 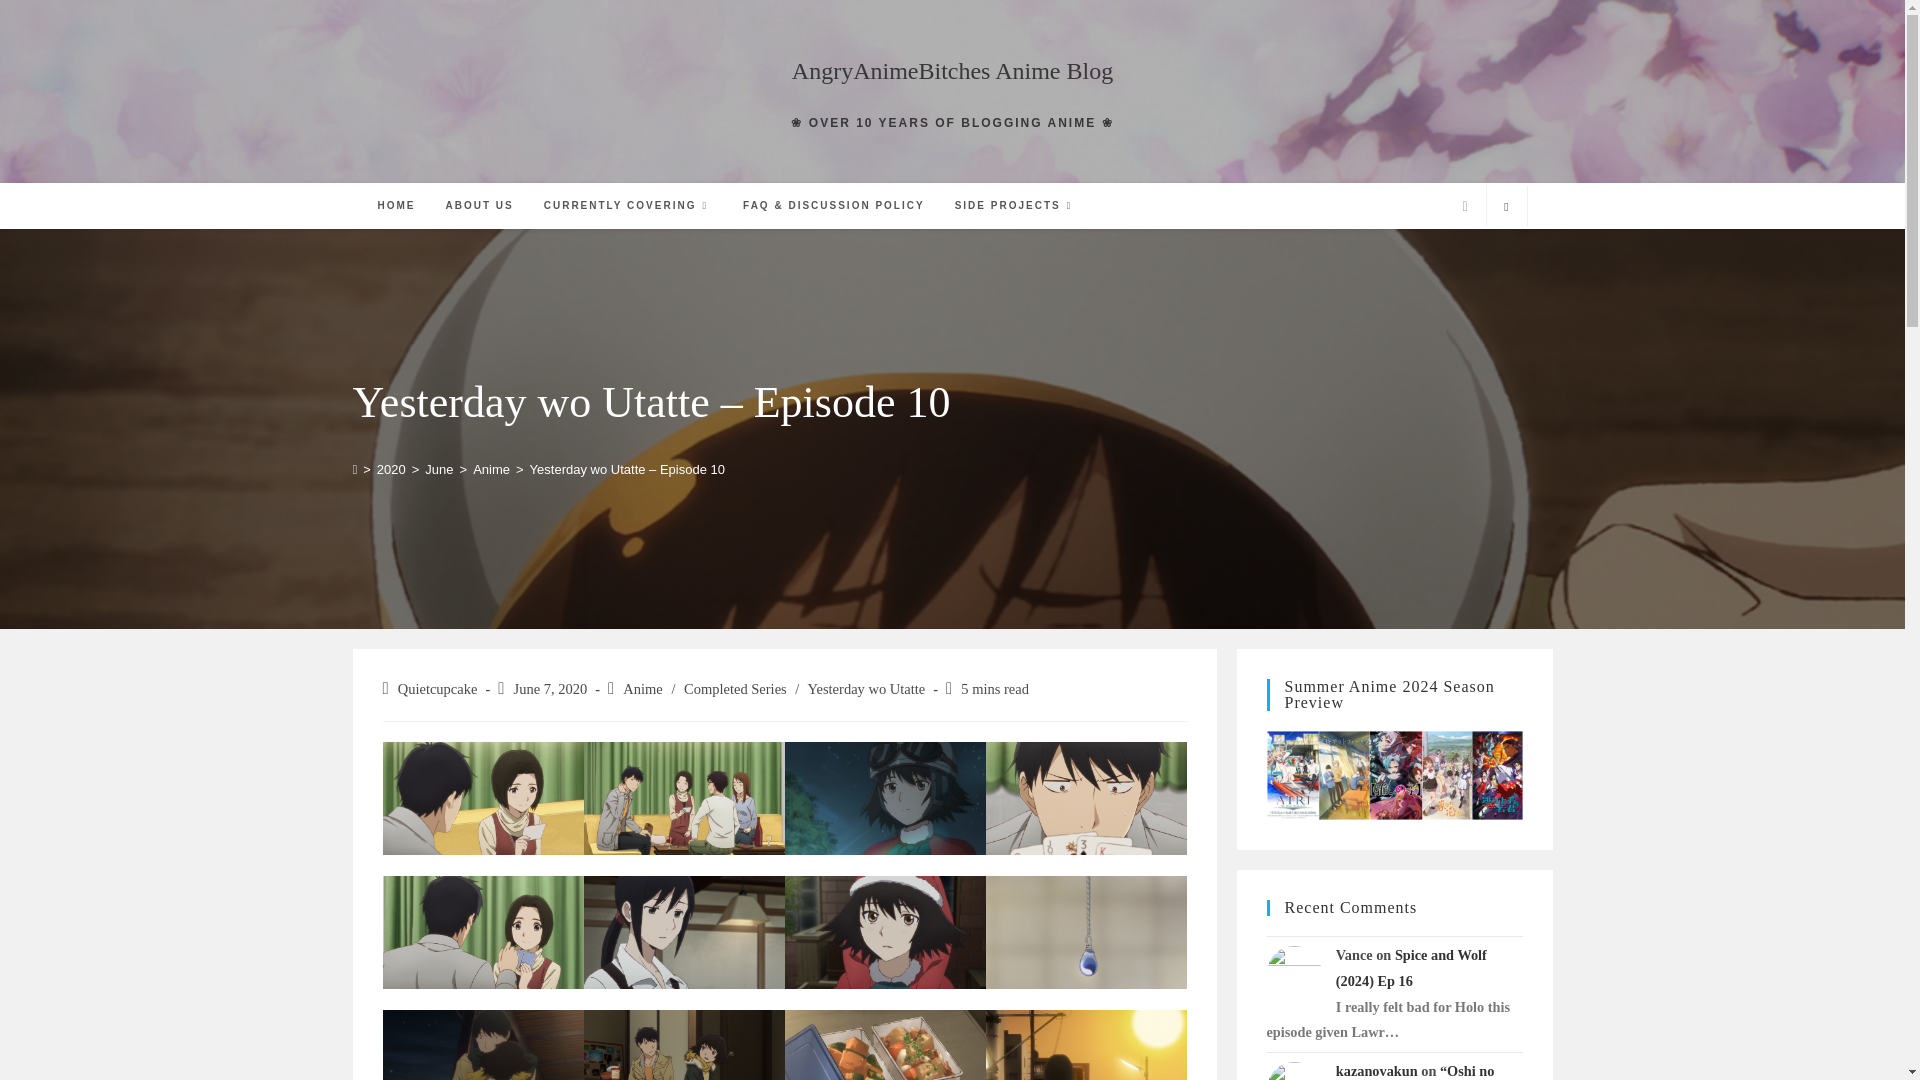 What do you see at coordinates (479, 205) in the screenshot?
I see `ABOUT US` at bounding box center [479, 205].